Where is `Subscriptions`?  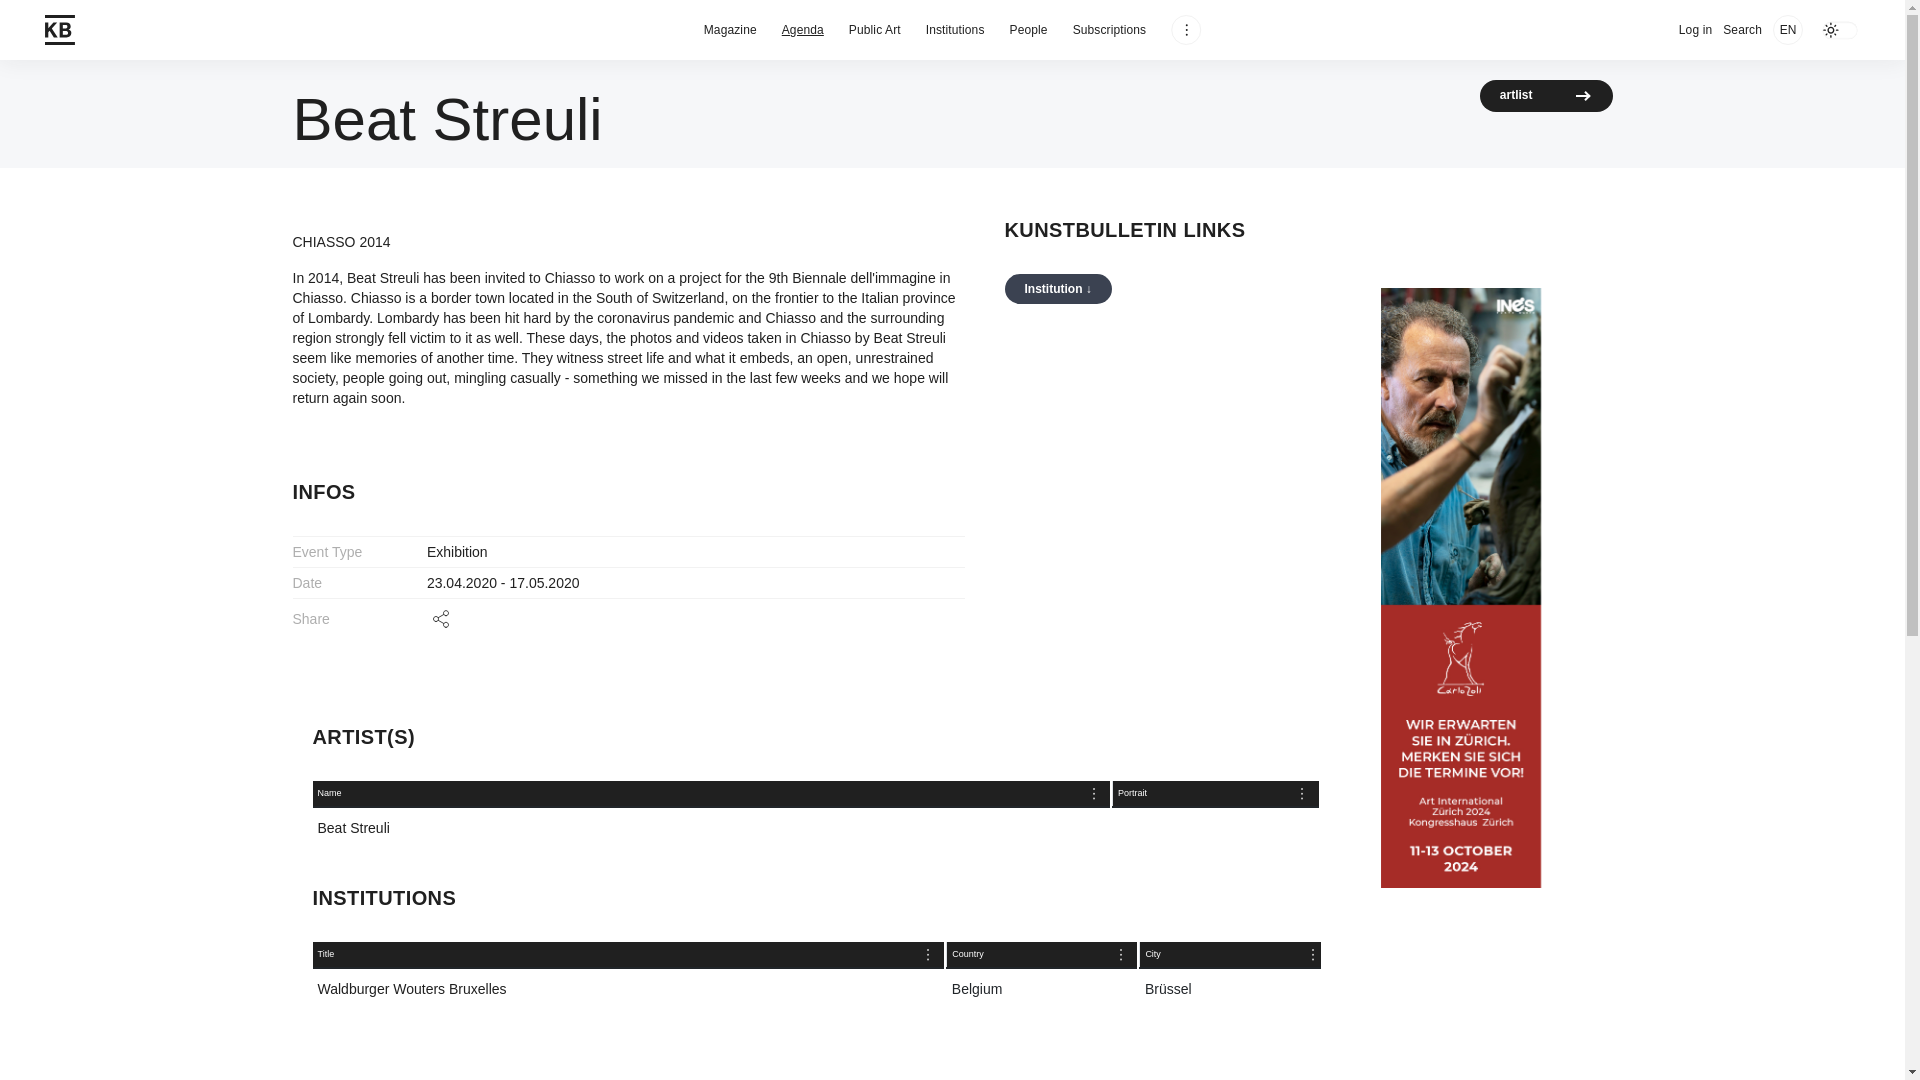
Subscriptions is located at coordinates (1110, 30).